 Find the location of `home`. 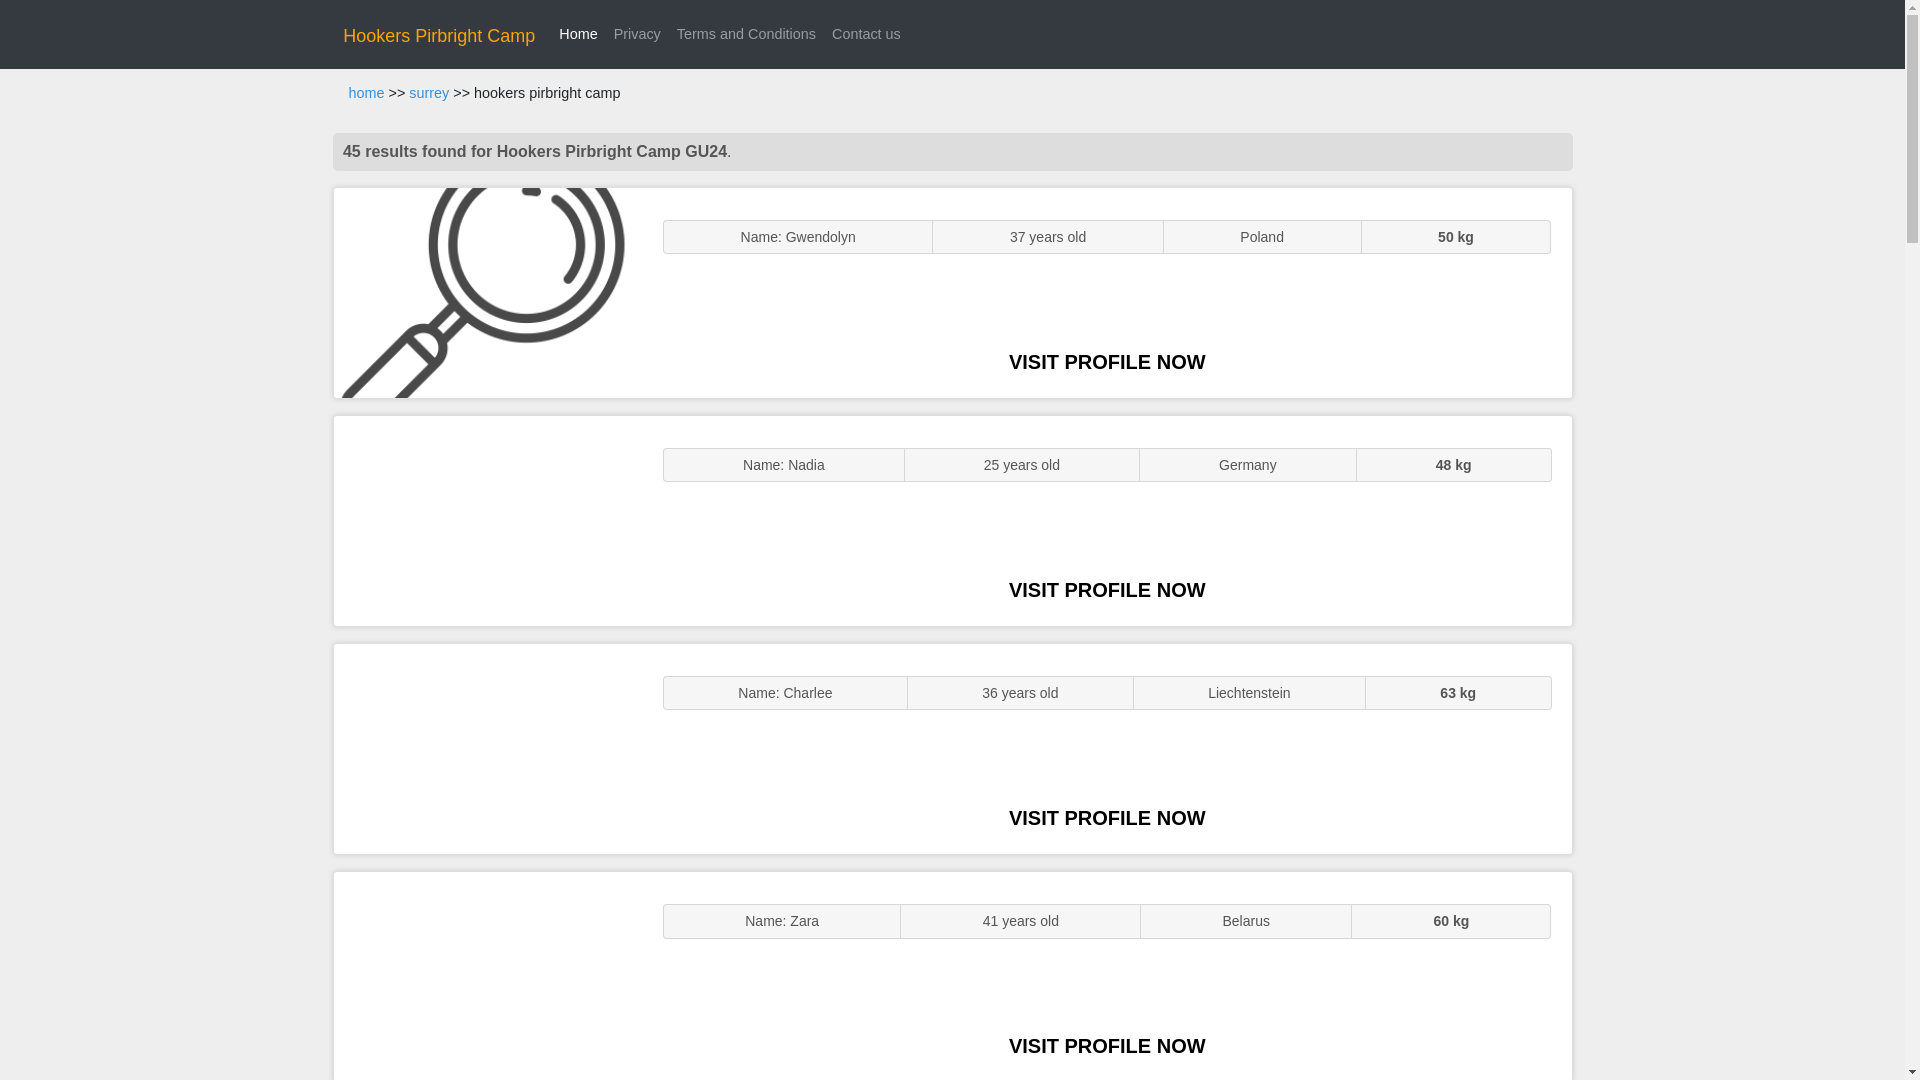

home is located at coordinates (366, 93).